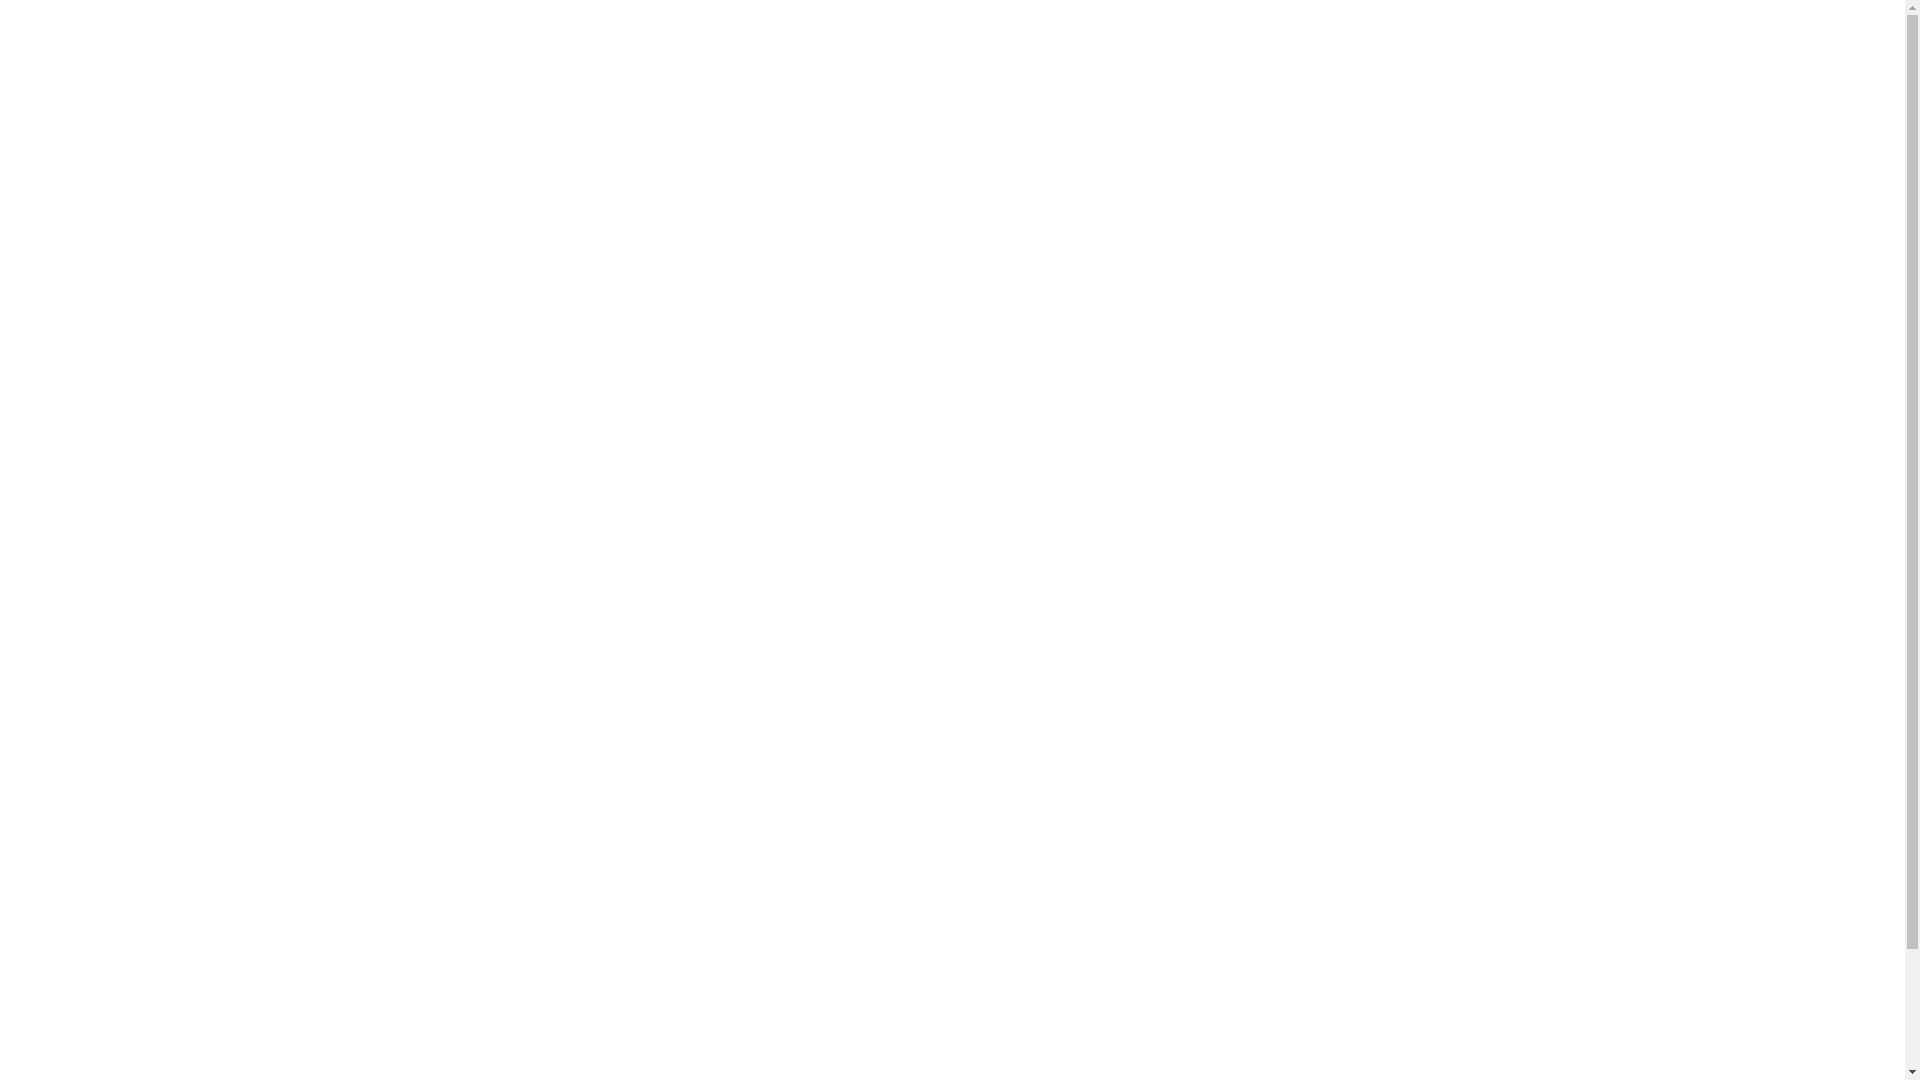 The height and width of the screenshot is (1080, 1920). Describe the element at coordinates (992, 654) in the screenshot. I see `Bio Betrieb Claudia & Werner Schmid` at that location.